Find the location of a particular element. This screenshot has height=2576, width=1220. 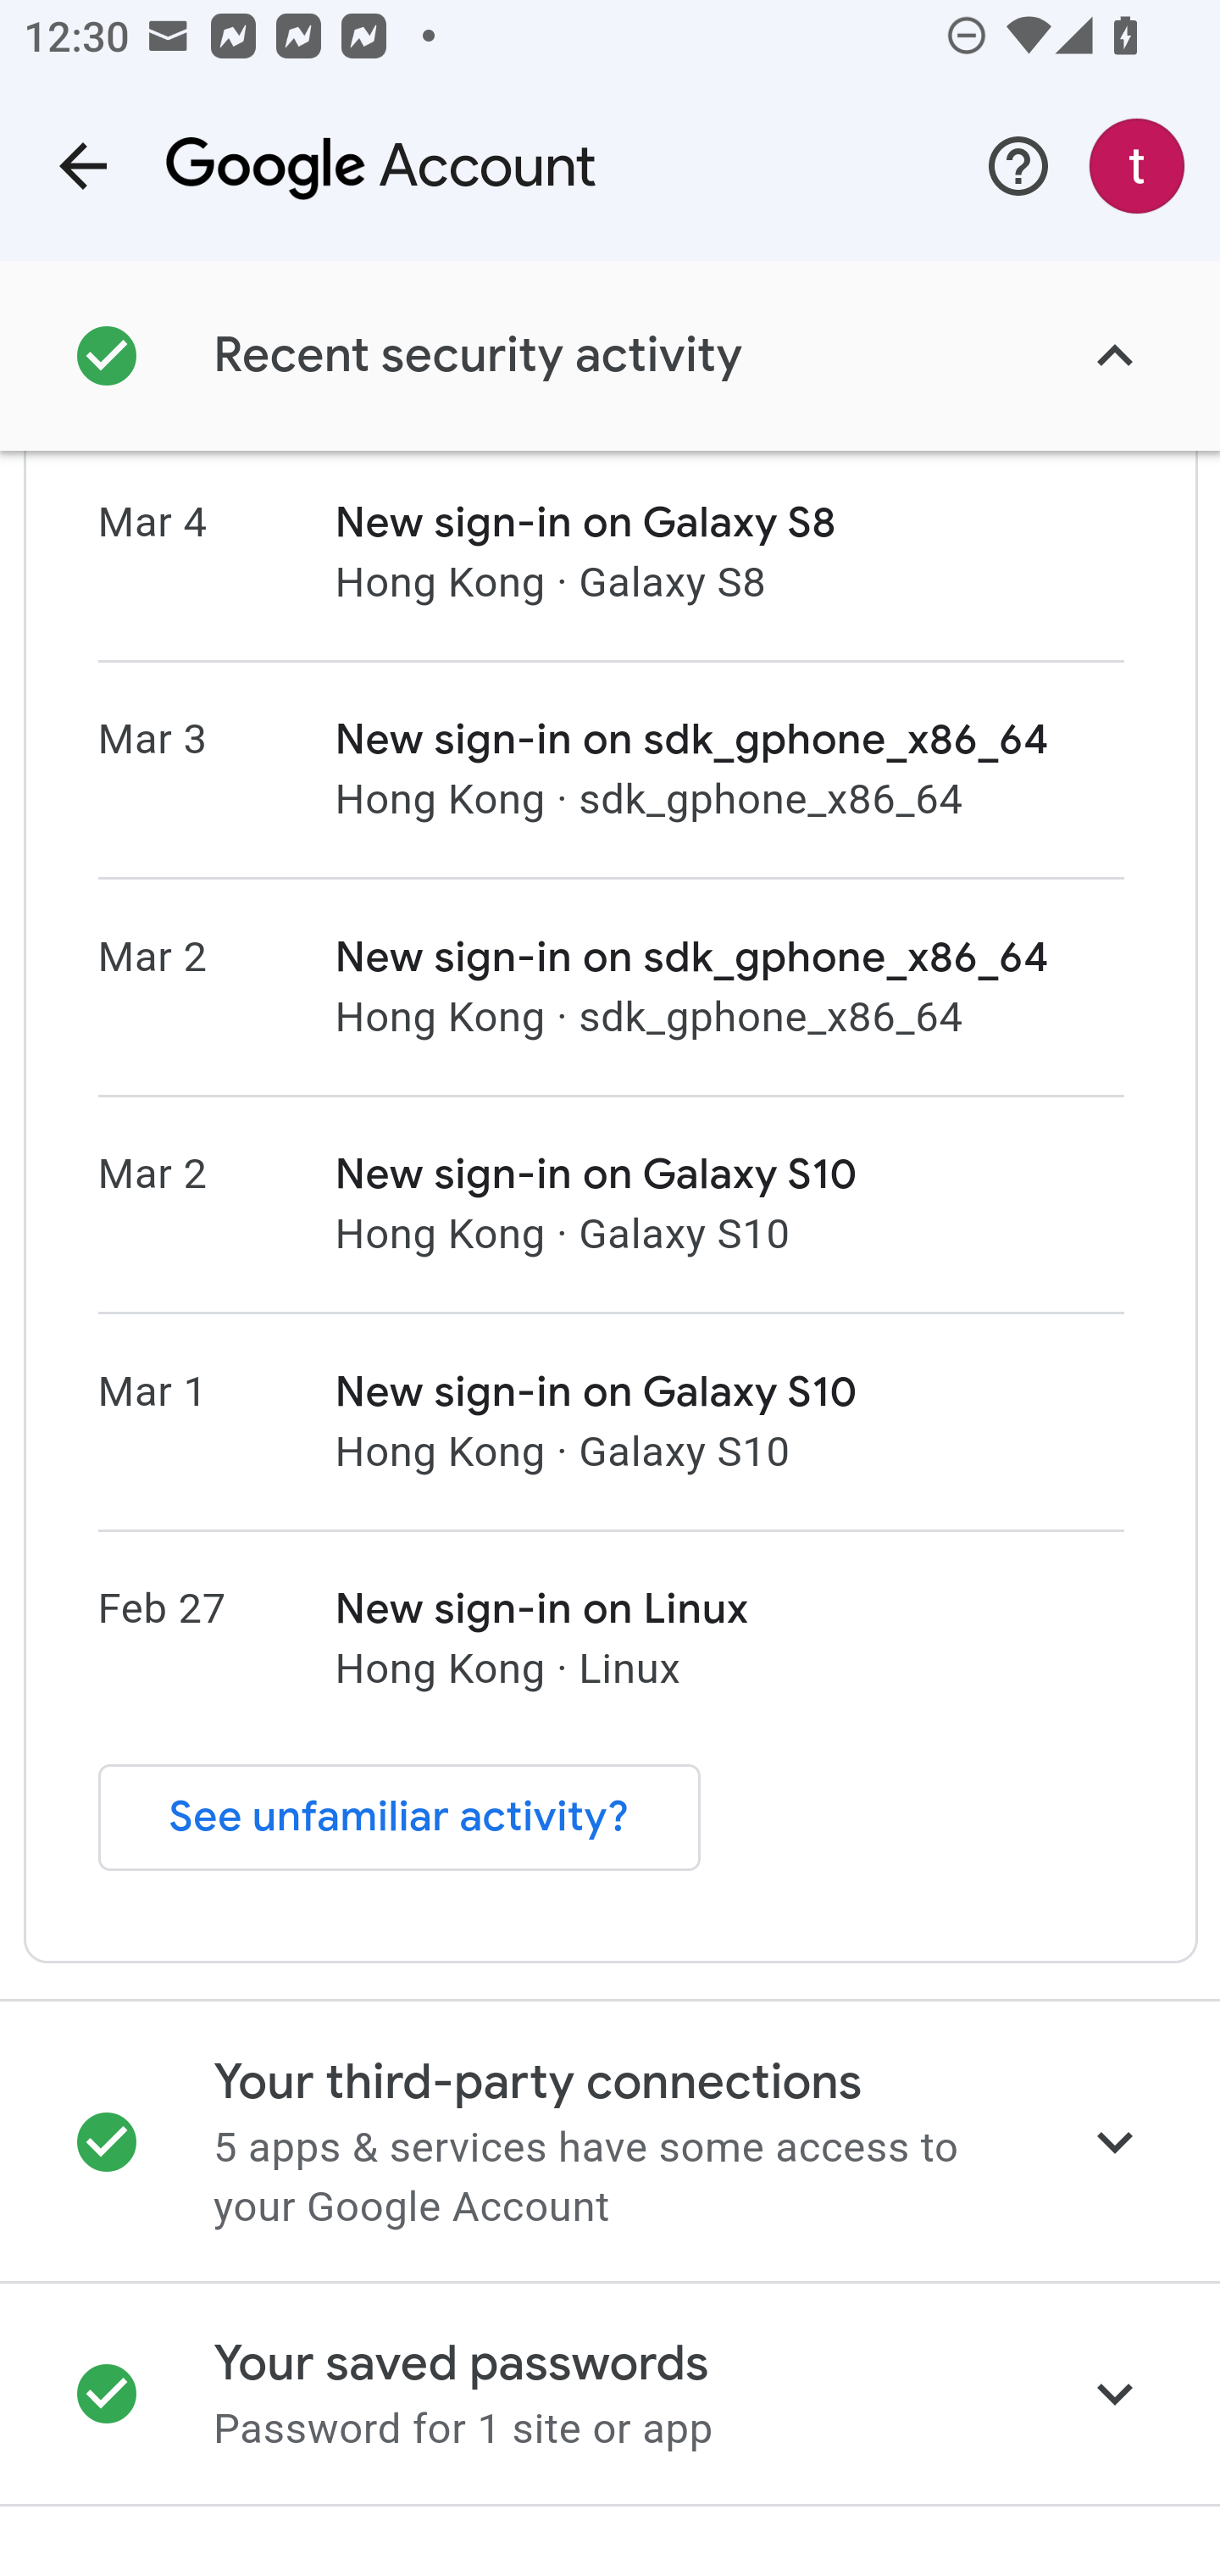

See unfamiliar activity? is located at coordinates (398, 1820).